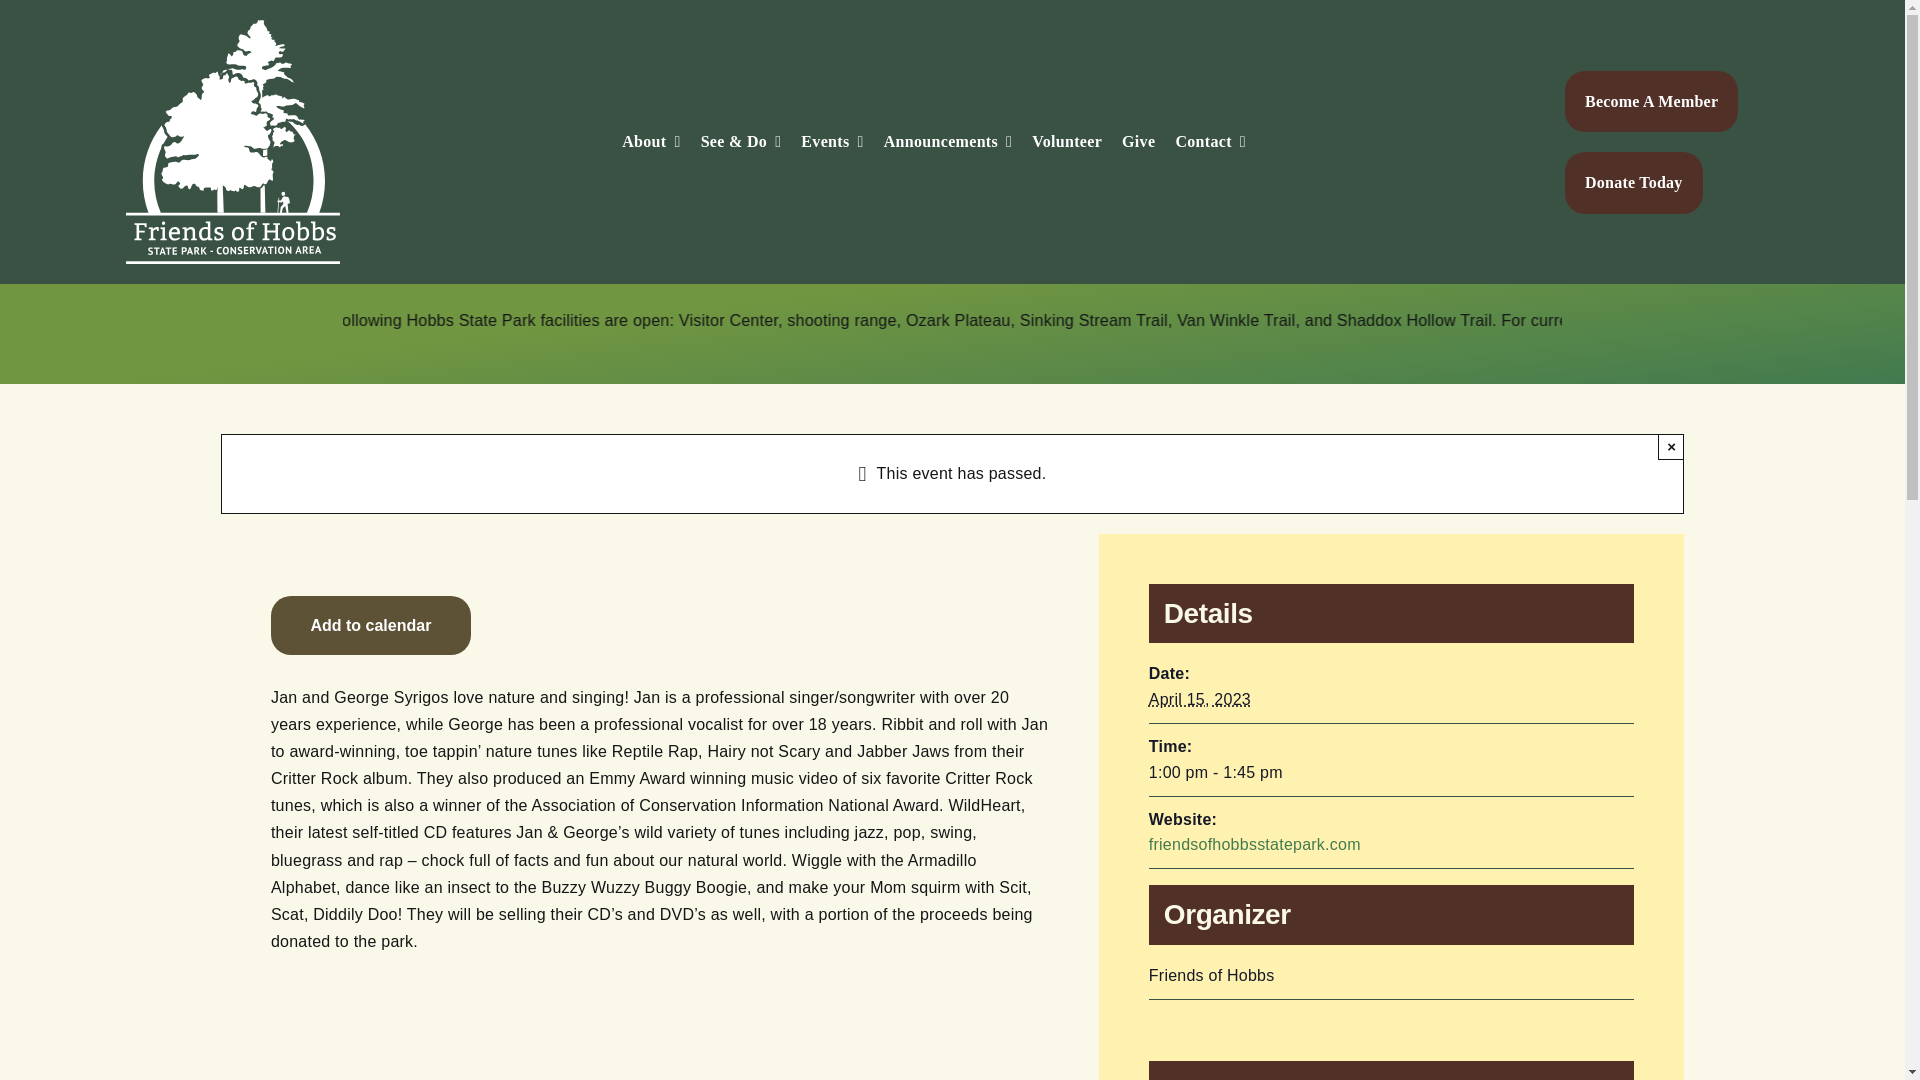  I want to click on Donate Today, so click(1634, 182).